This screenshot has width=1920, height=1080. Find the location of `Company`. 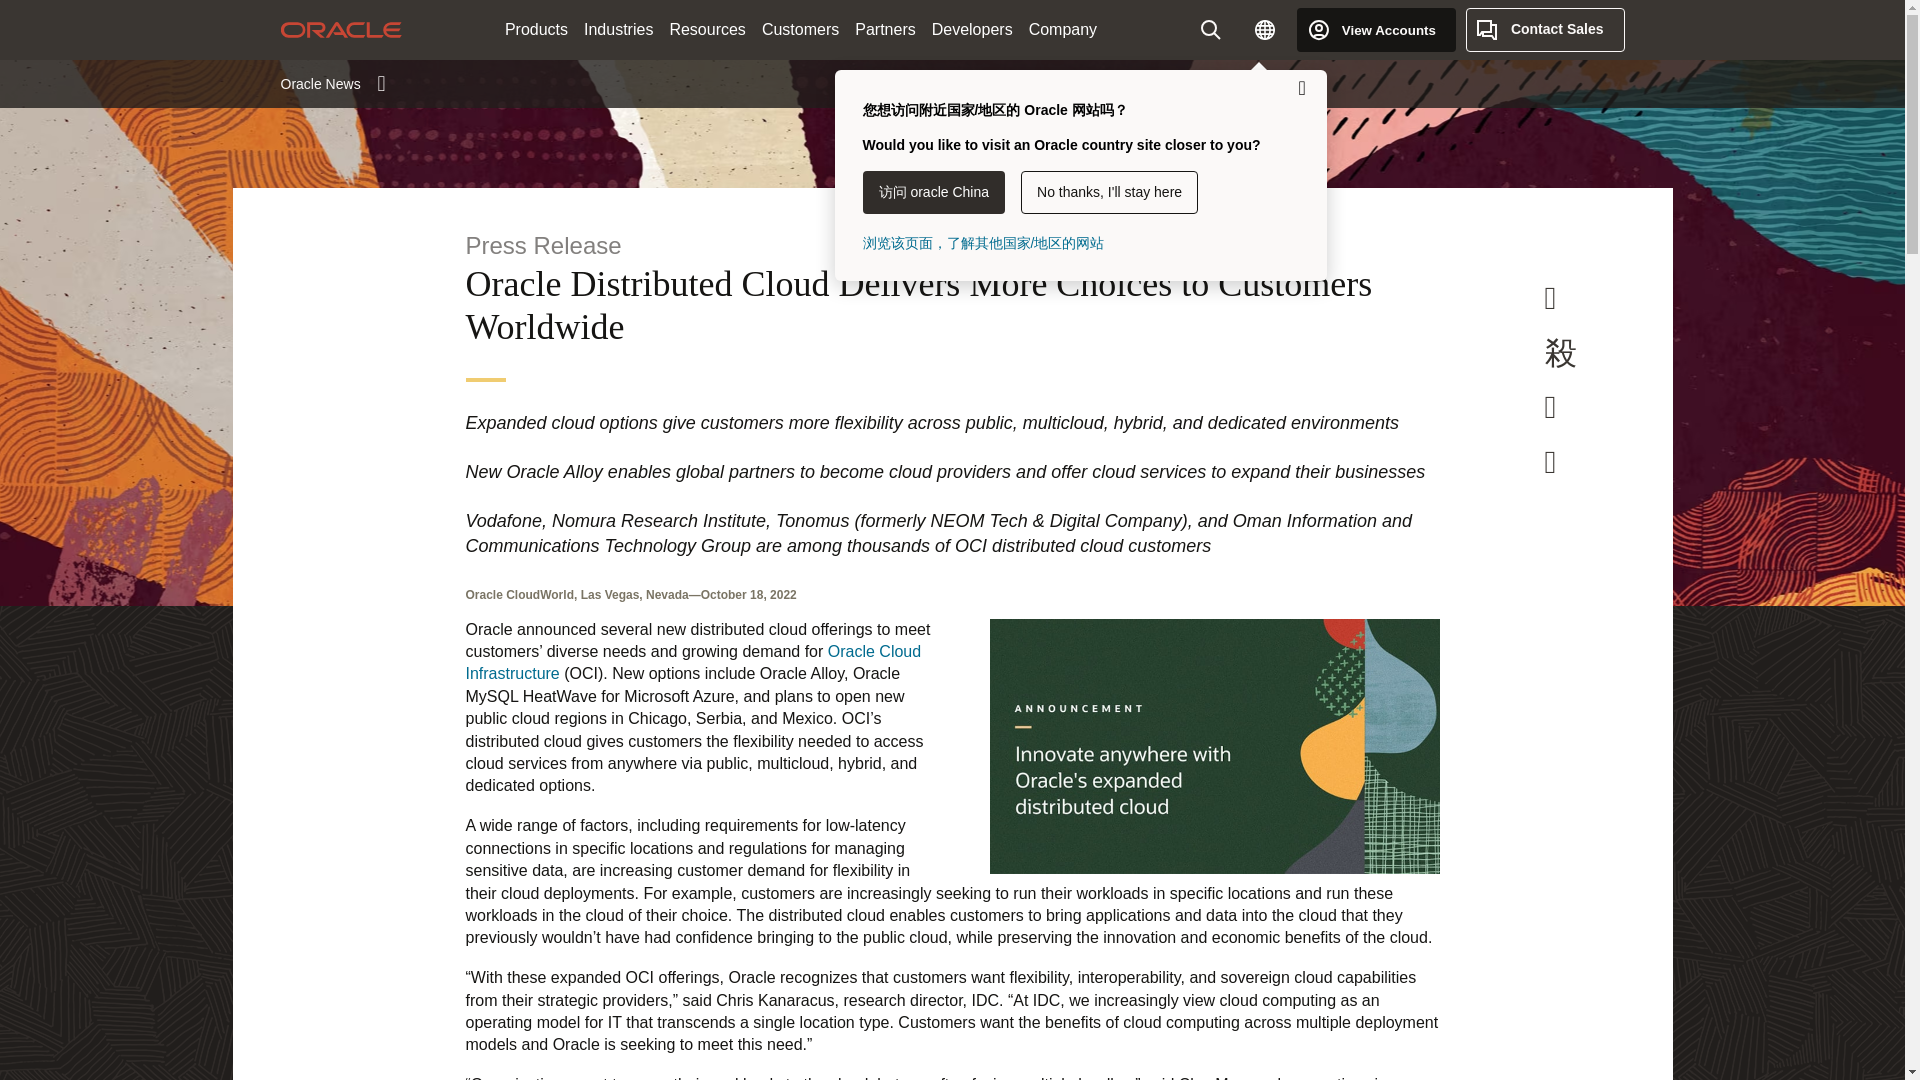

Company is located at coordinates (1063, 30).